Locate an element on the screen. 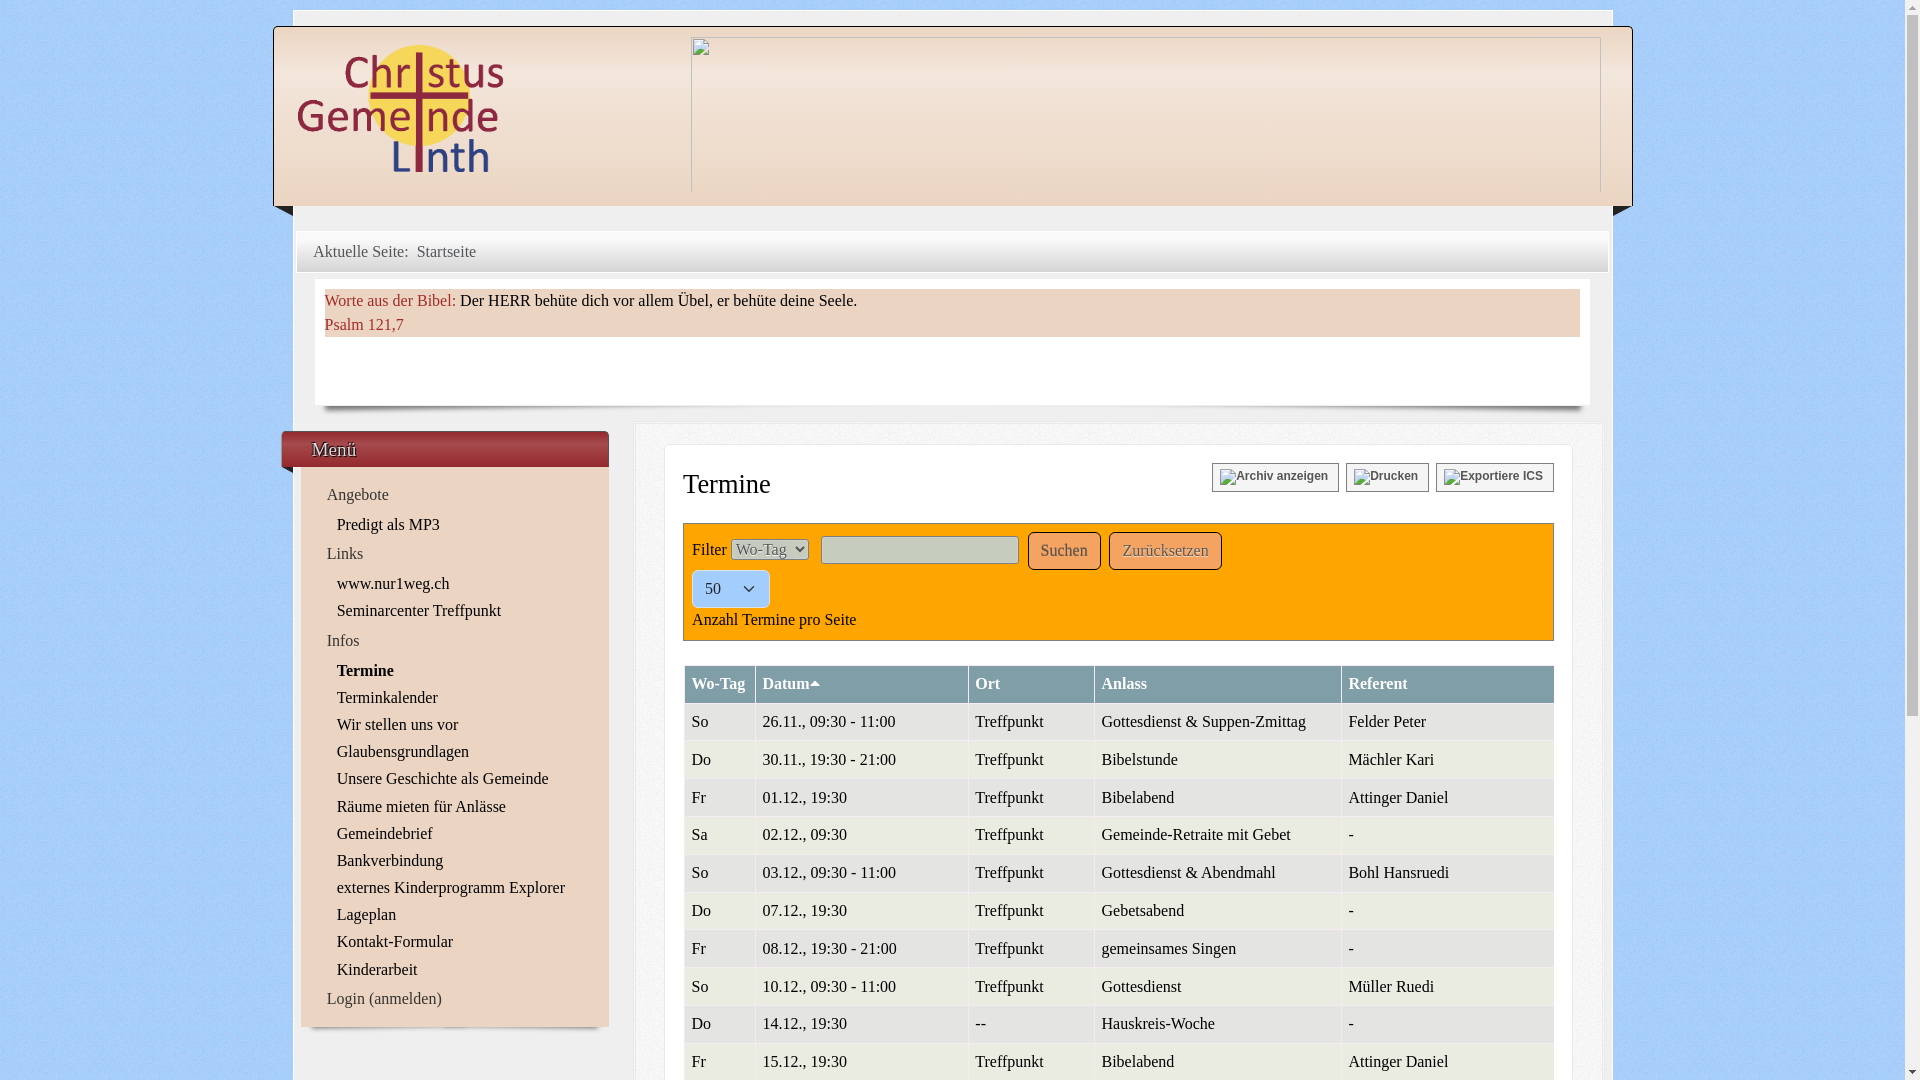 The image size is (1920, 1080). Login (anmelden) is located at coordinates (455, 999).